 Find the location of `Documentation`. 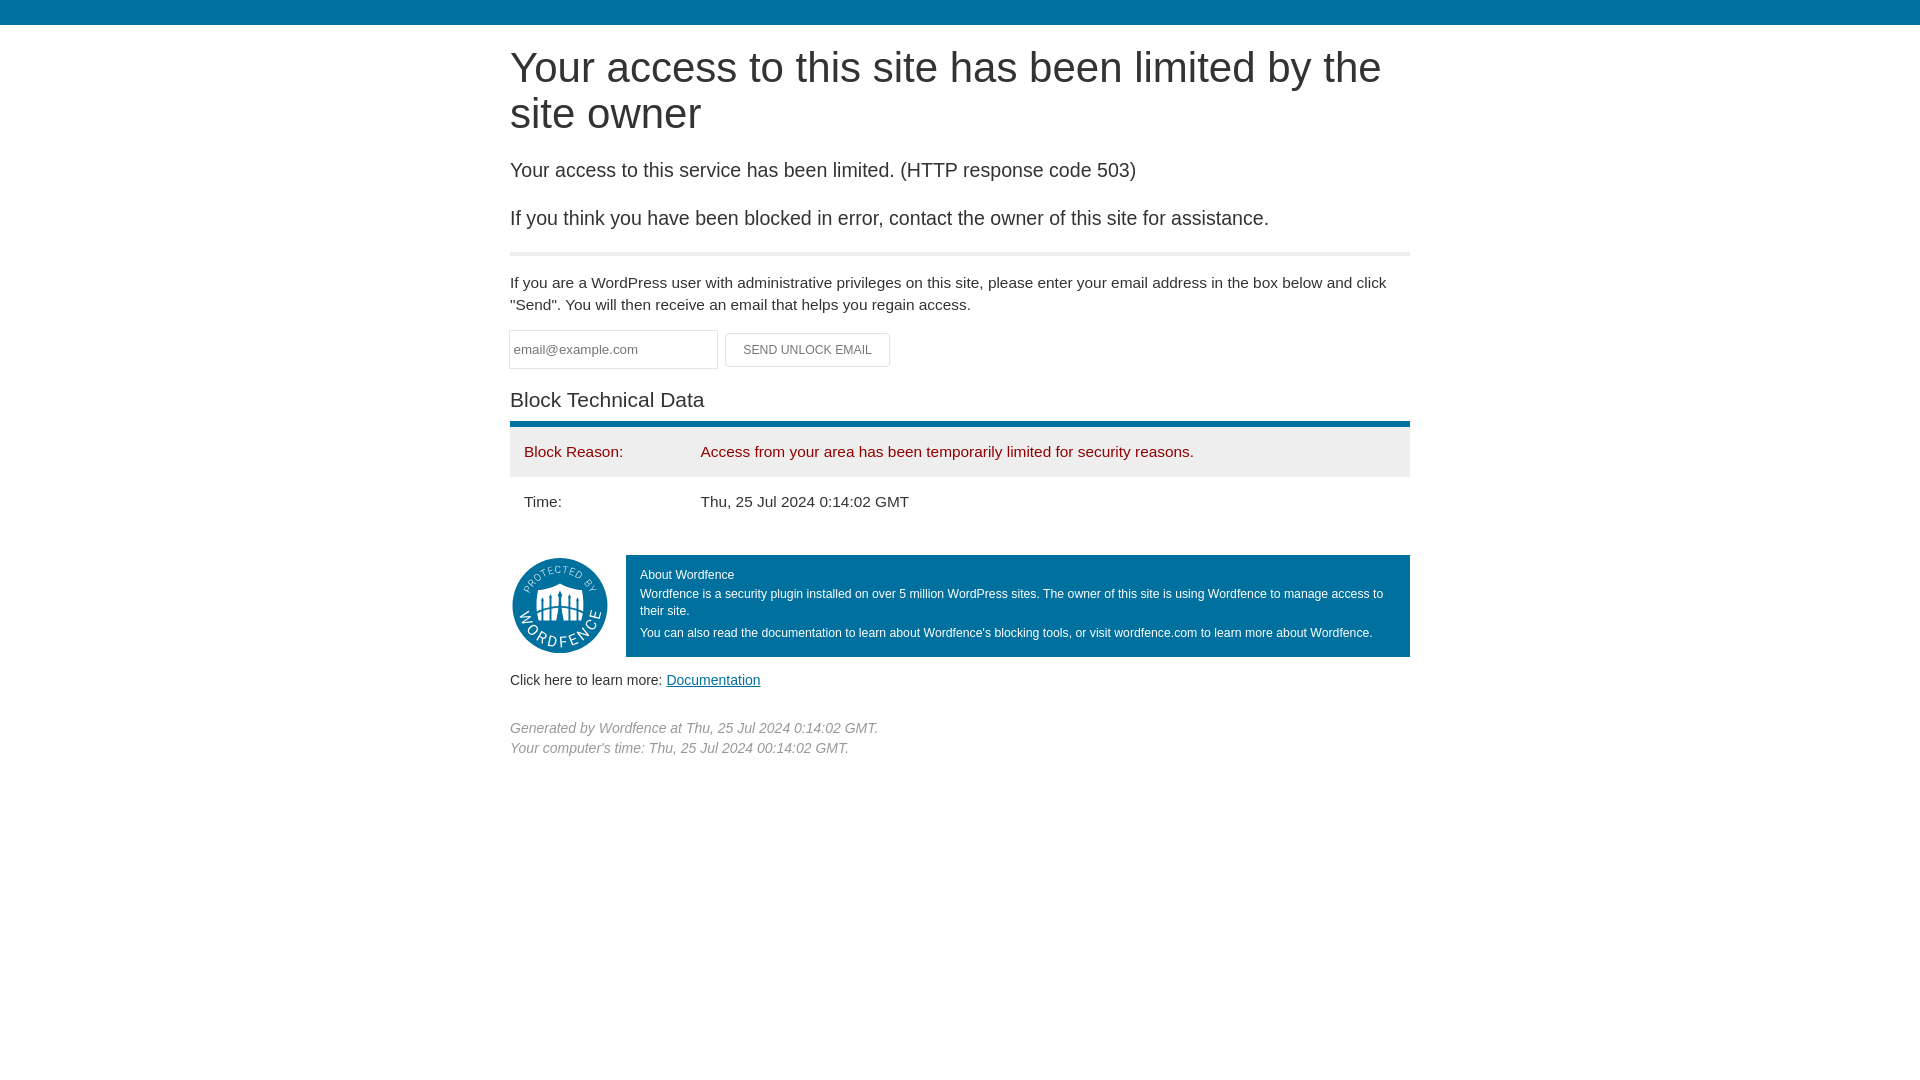

Documentation is located at coordinates (713, 679).